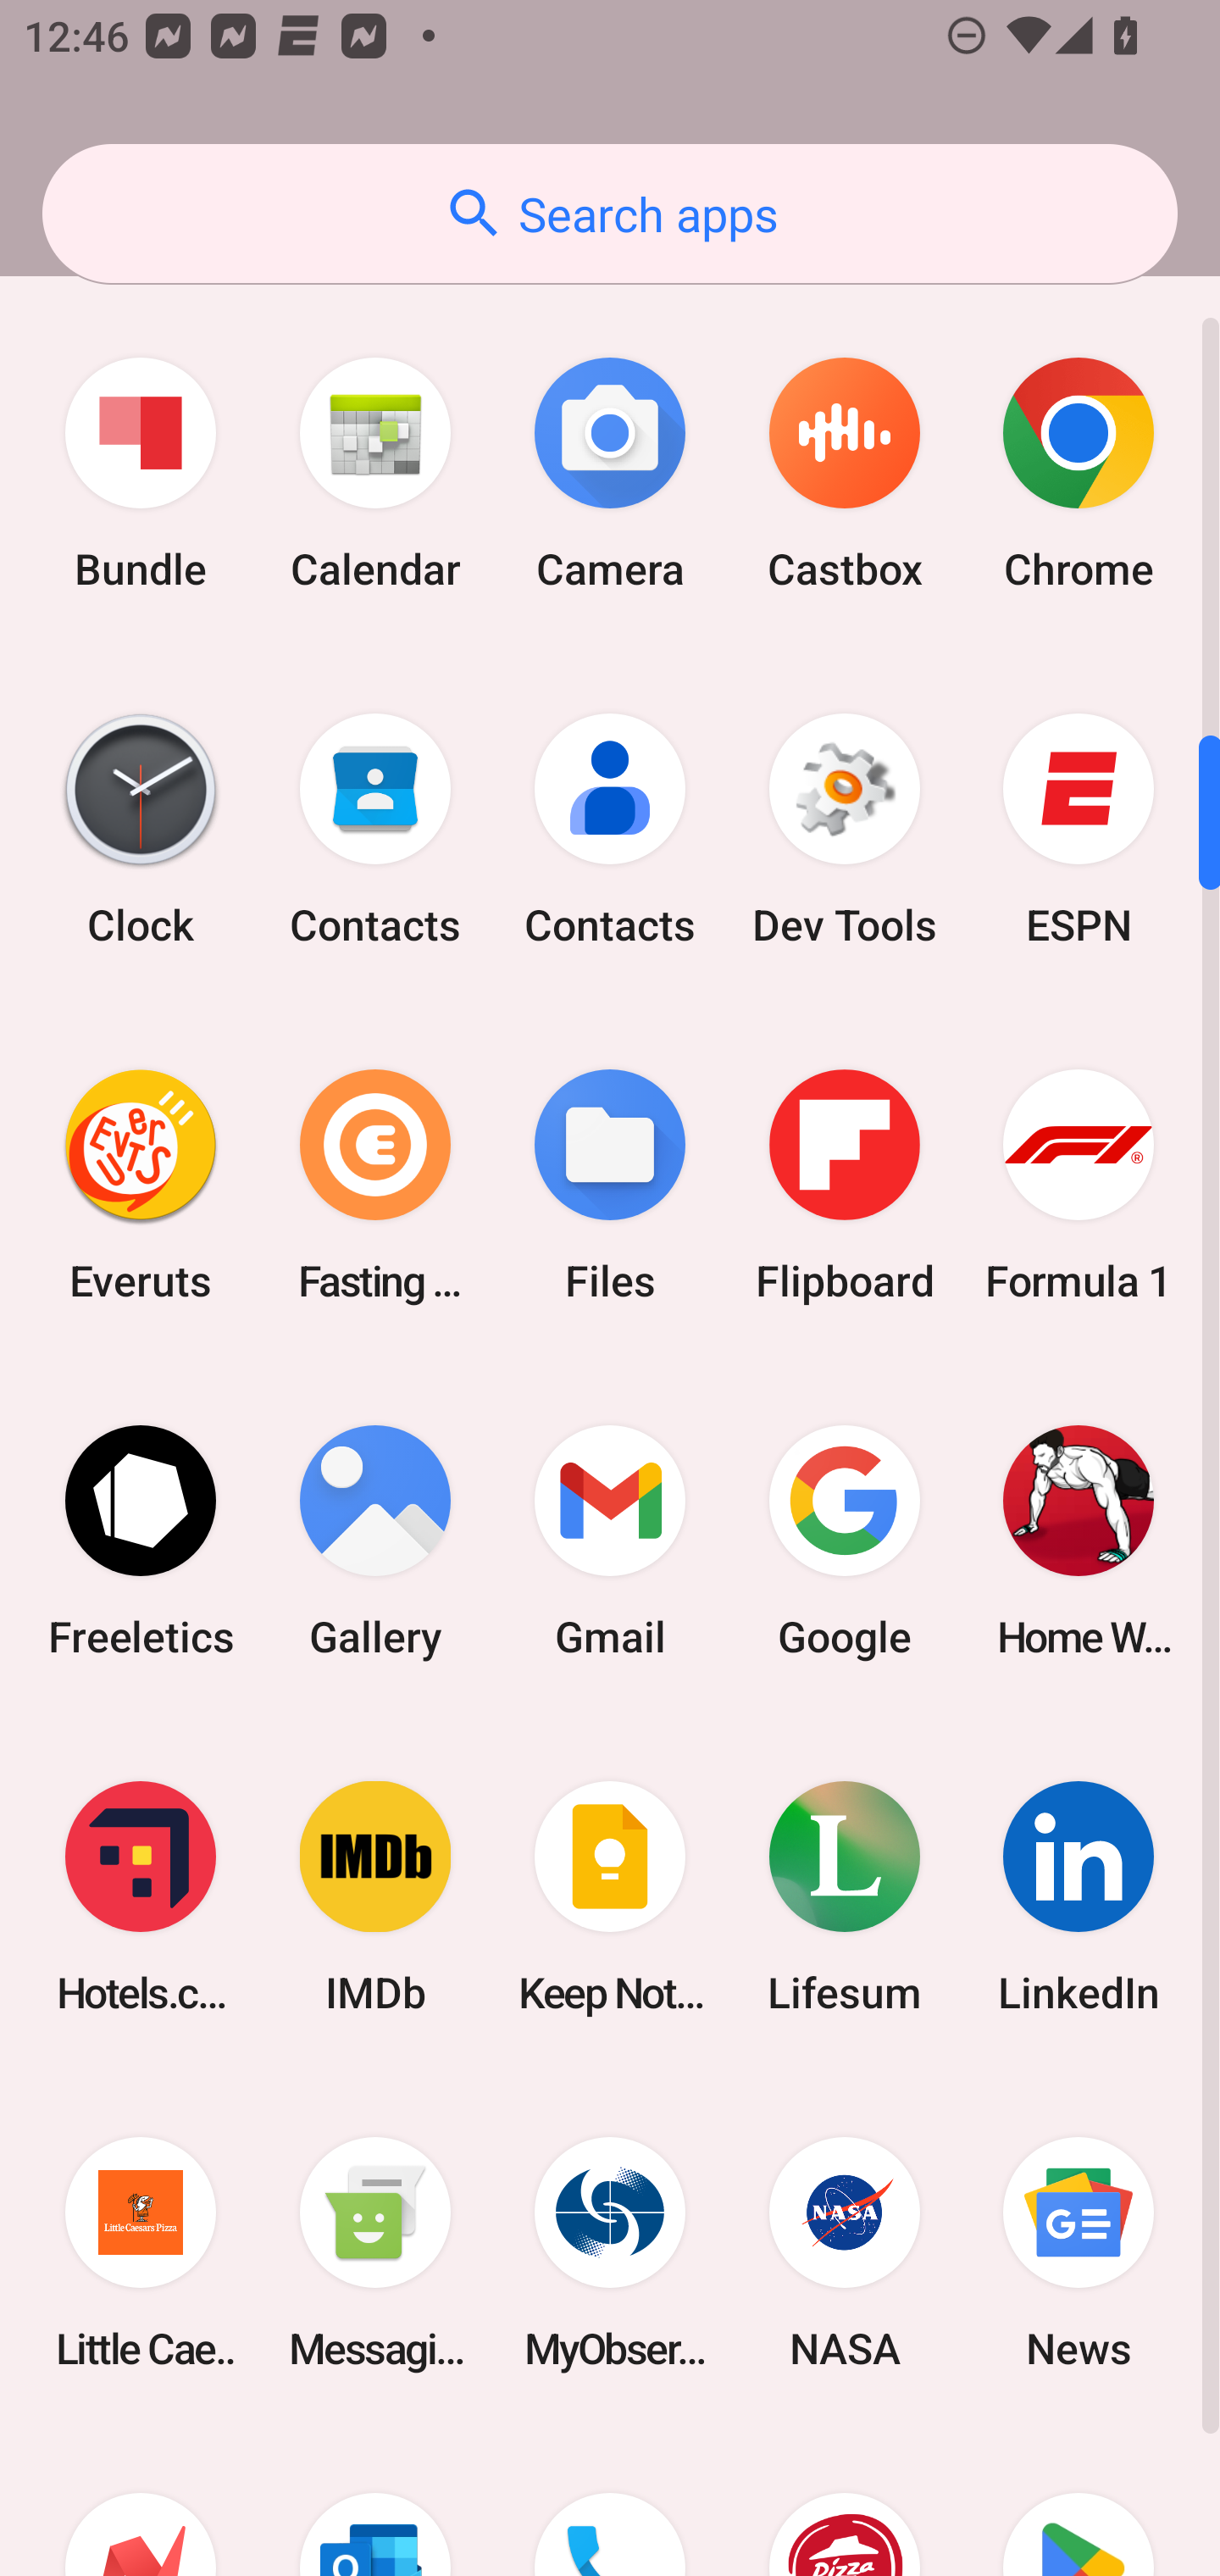 The image size is (1220, 2576). Describe the element at coordinates (844, 1185) in the screenshot. I see `Flipboard` at that location.